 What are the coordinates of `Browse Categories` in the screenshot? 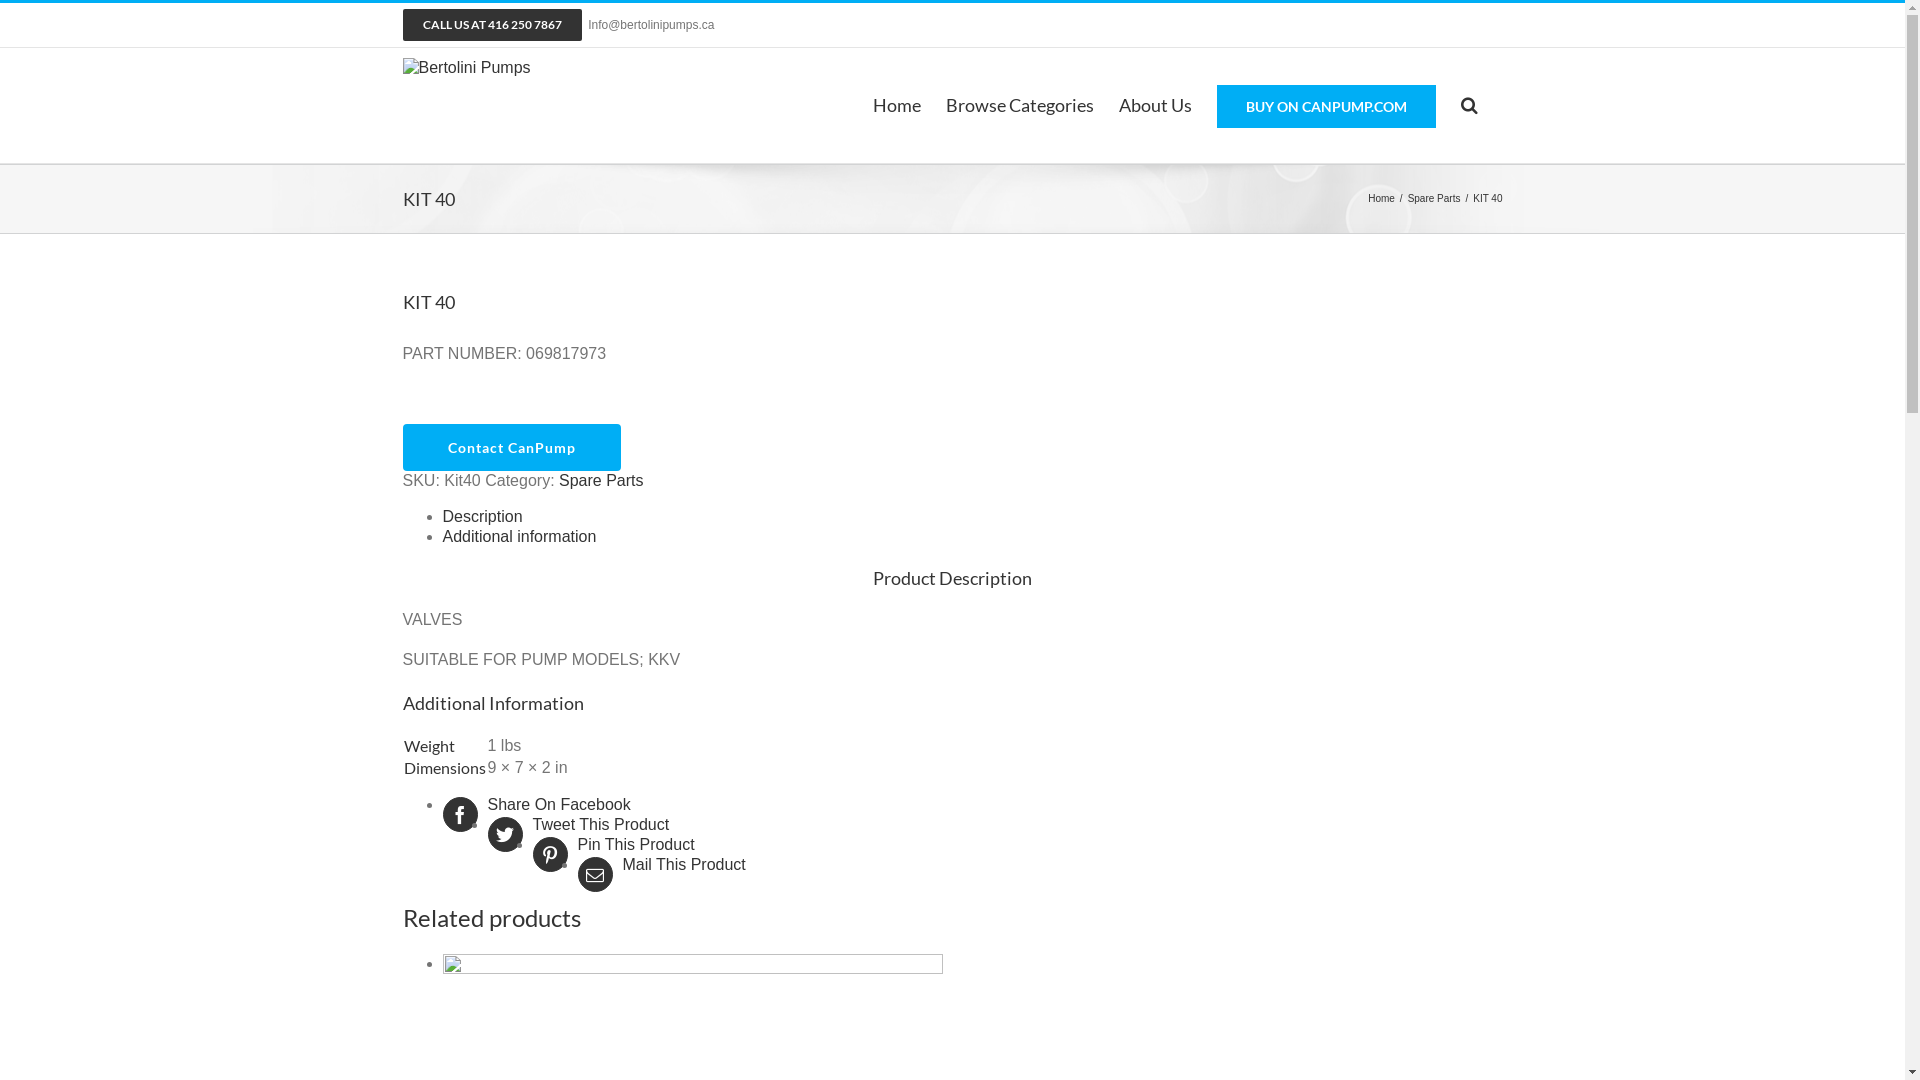 It's located at (1020, 106).